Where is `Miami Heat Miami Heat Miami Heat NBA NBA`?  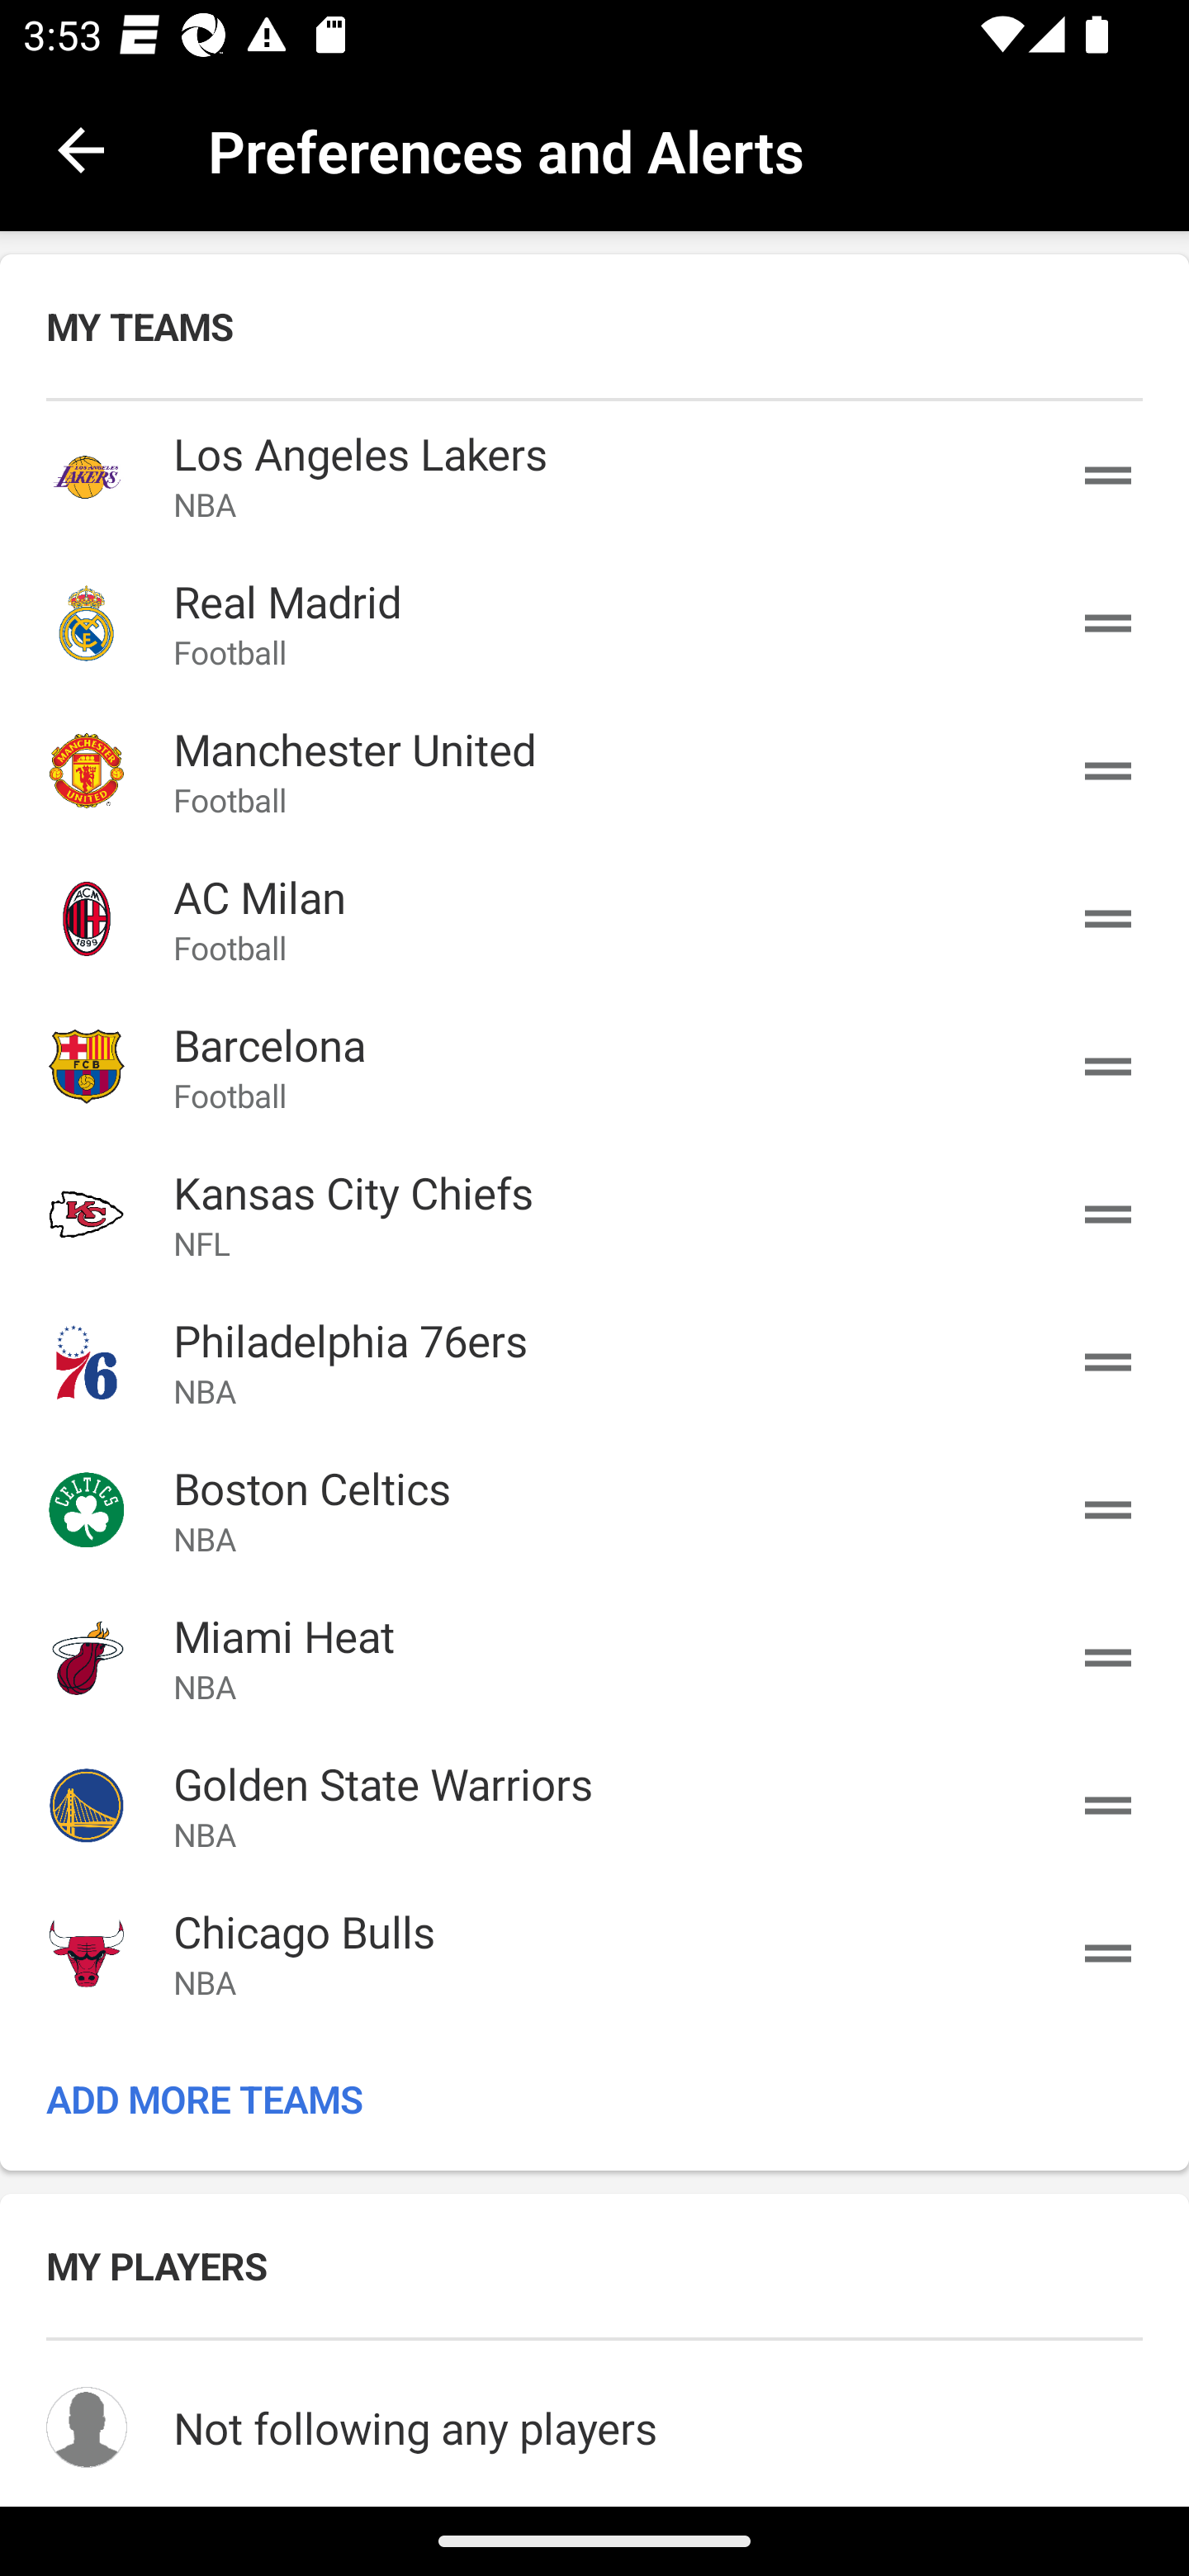
Miami Heat Miami Heat Miami Heat NBA NBA is located at coordinates (594, 1657).